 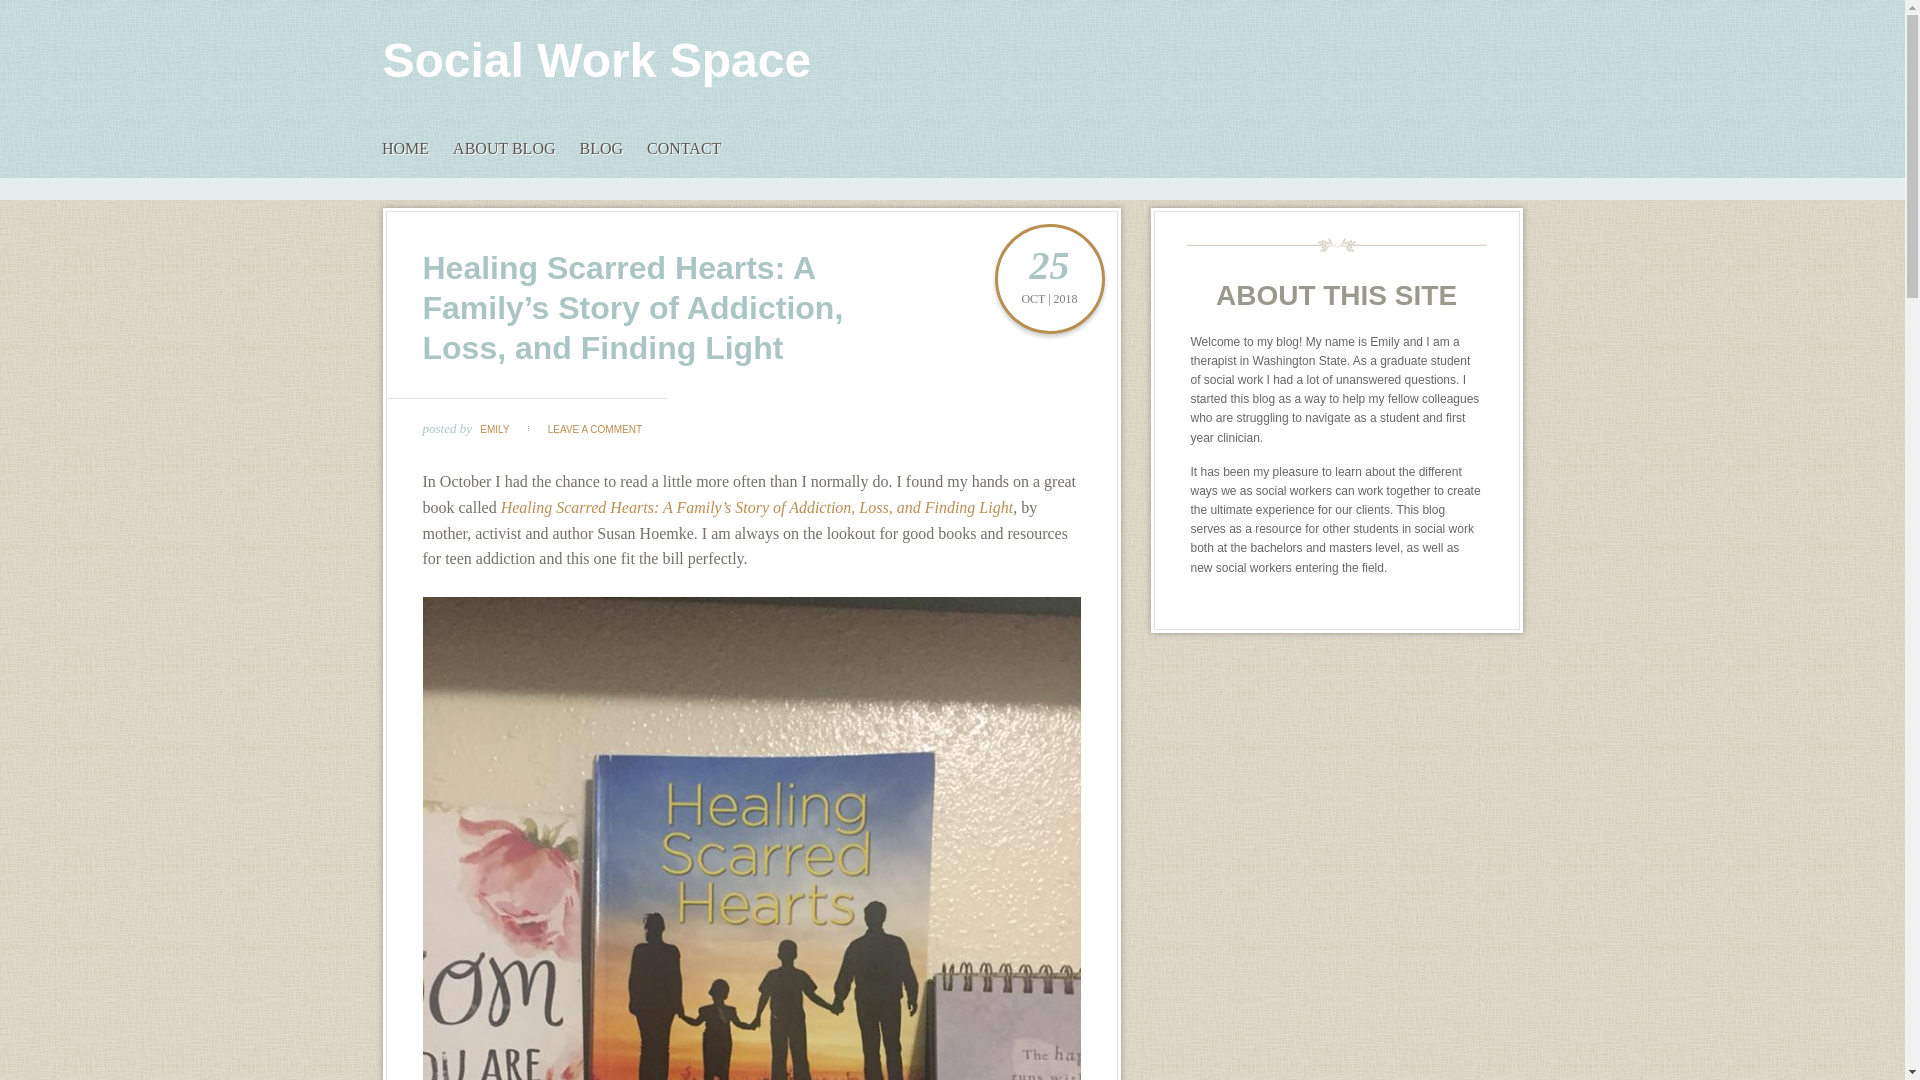 What do you see at coordinates (494, 430) in the screenshot?
I see `EMILY` at bounding box center [494, 430].